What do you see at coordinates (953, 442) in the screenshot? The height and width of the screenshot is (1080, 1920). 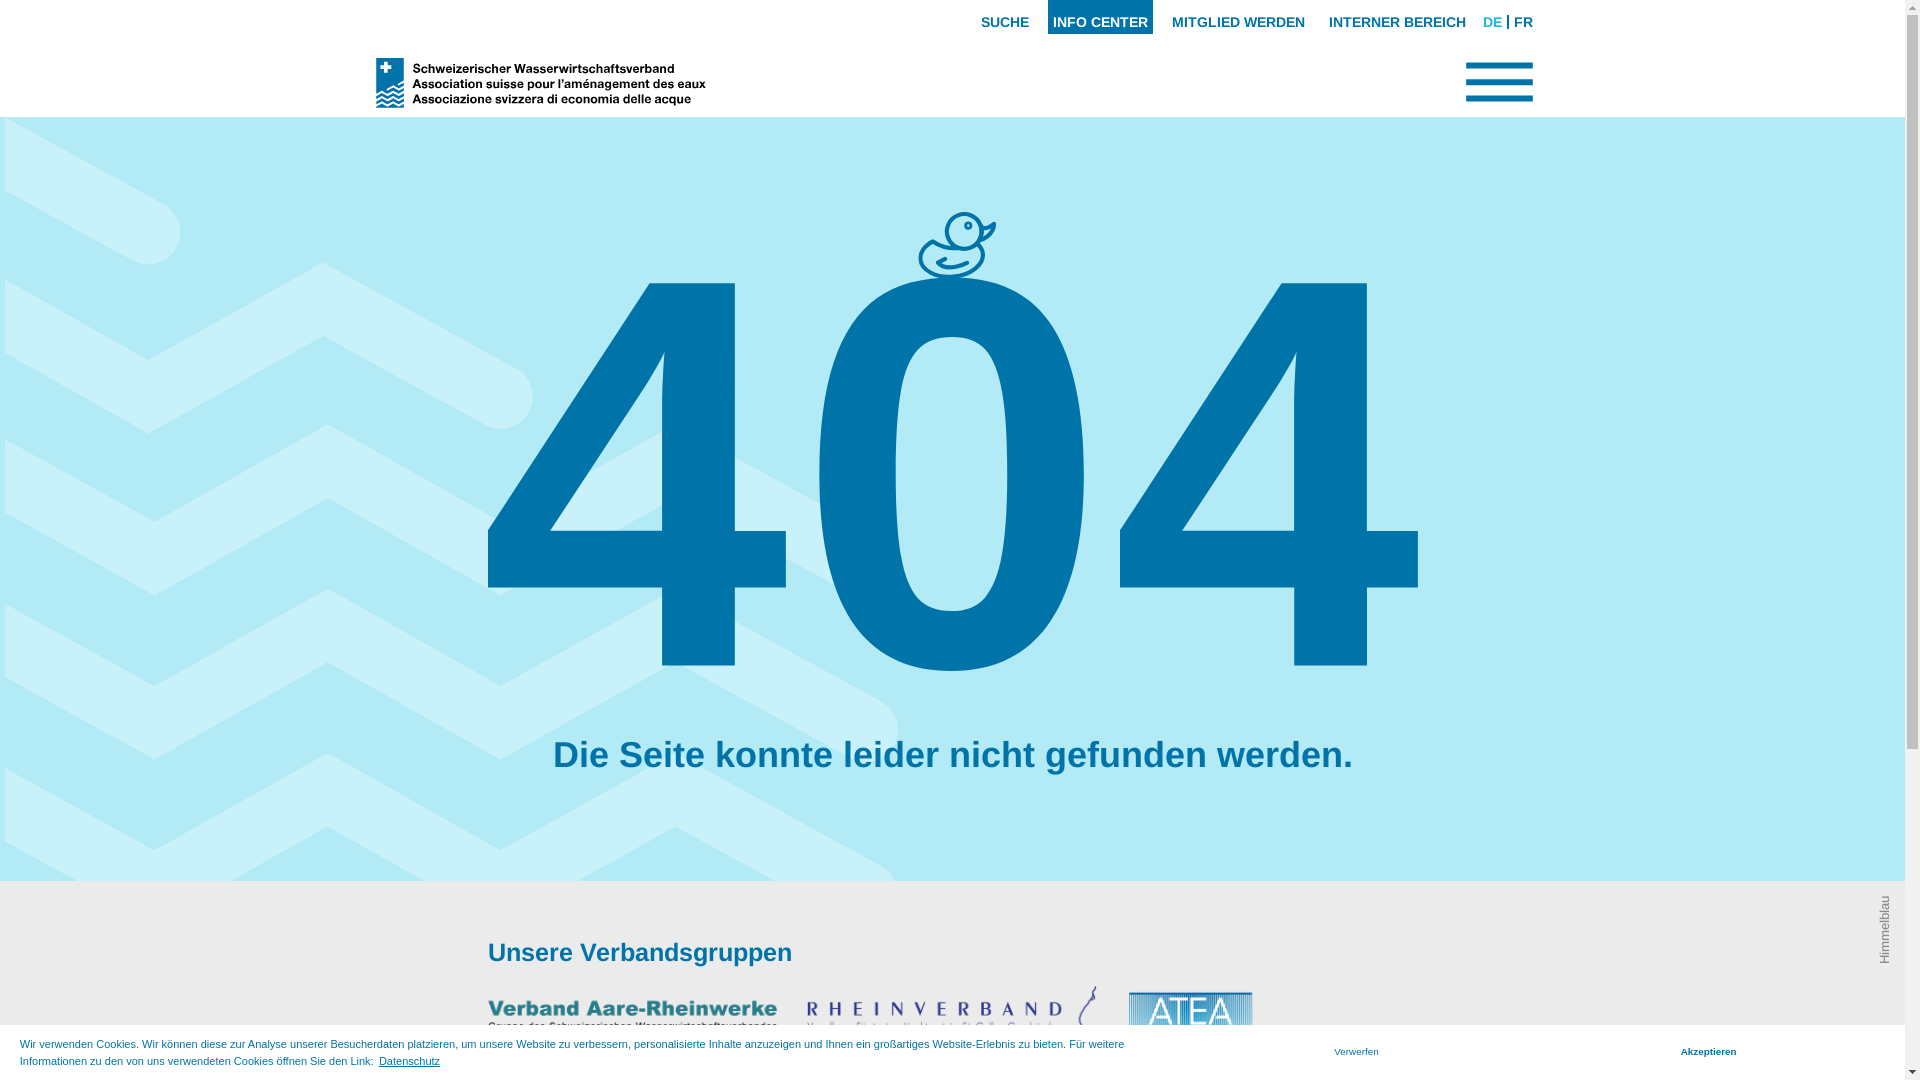 I see `Home` at bounding box center [953, 442].